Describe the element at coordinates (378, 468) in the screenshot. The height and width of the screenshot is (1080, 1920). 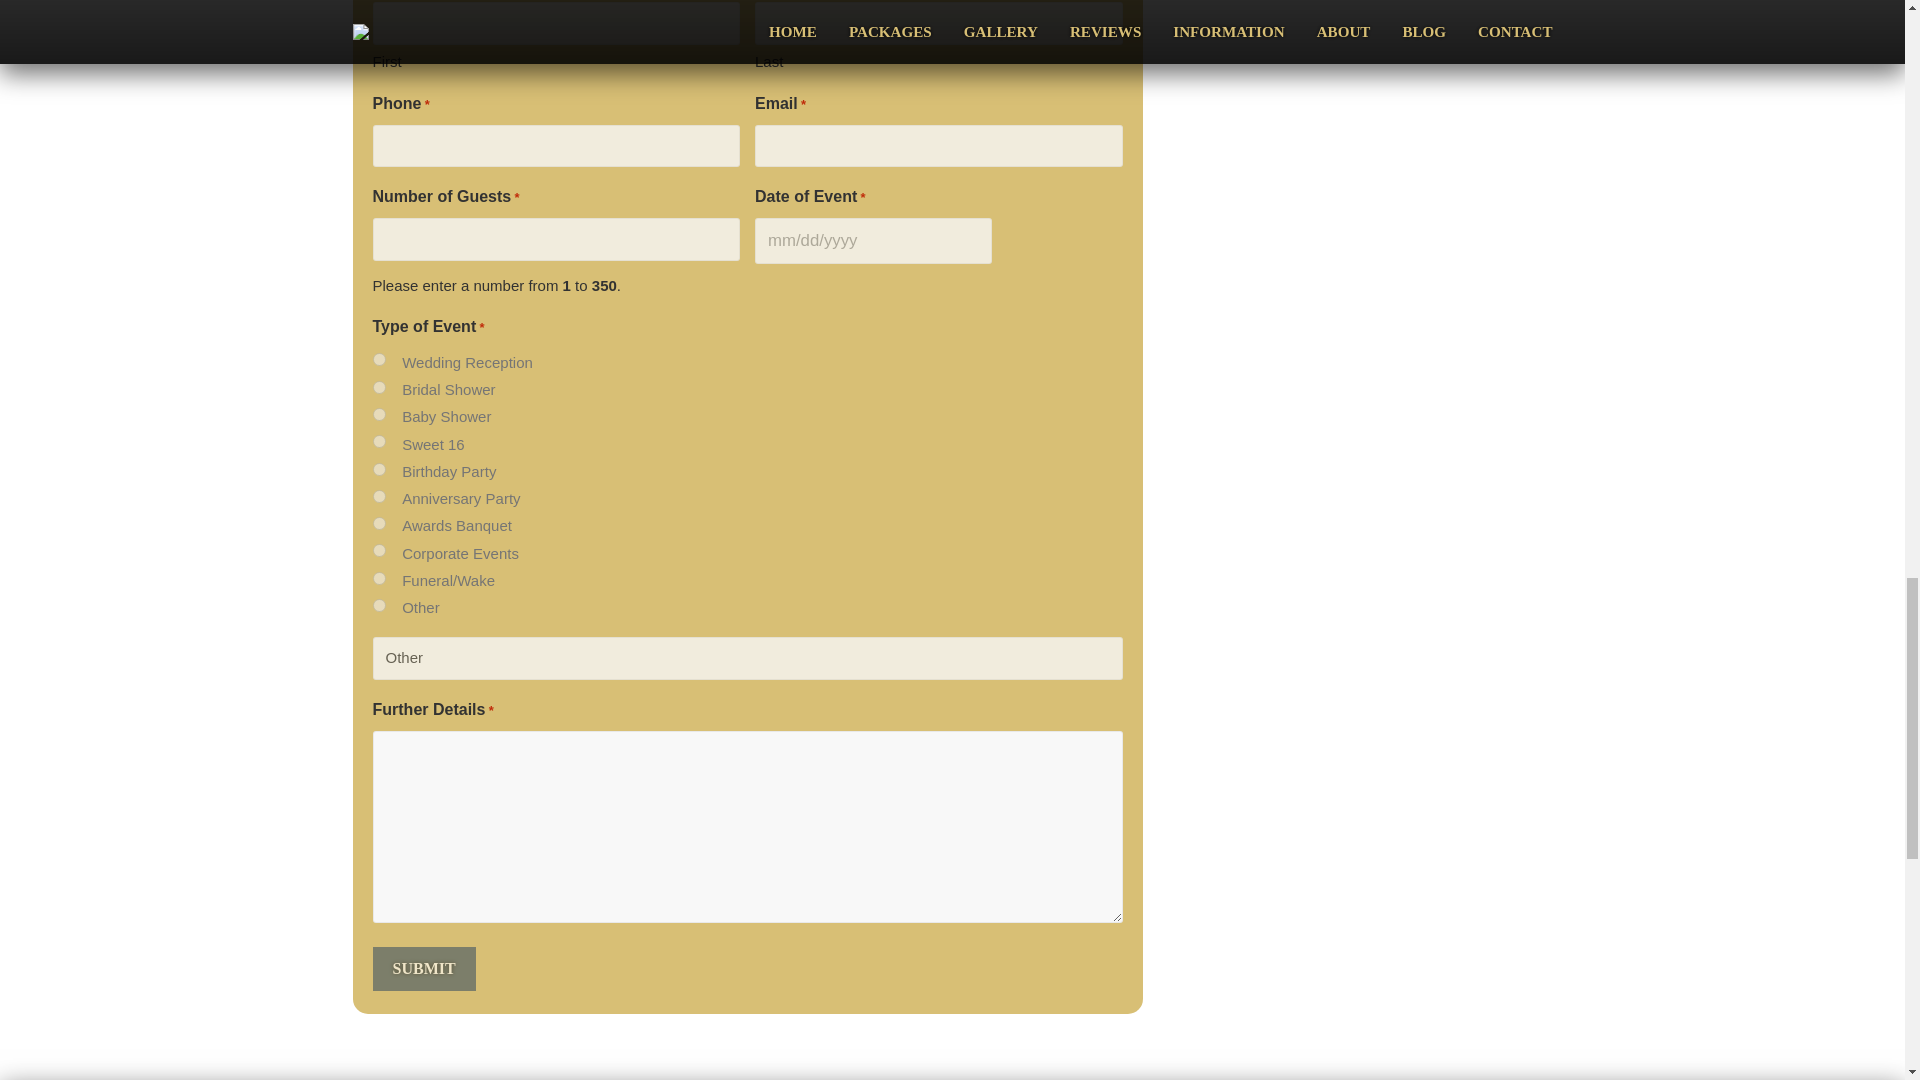
I see `Birthday Party` at that location.